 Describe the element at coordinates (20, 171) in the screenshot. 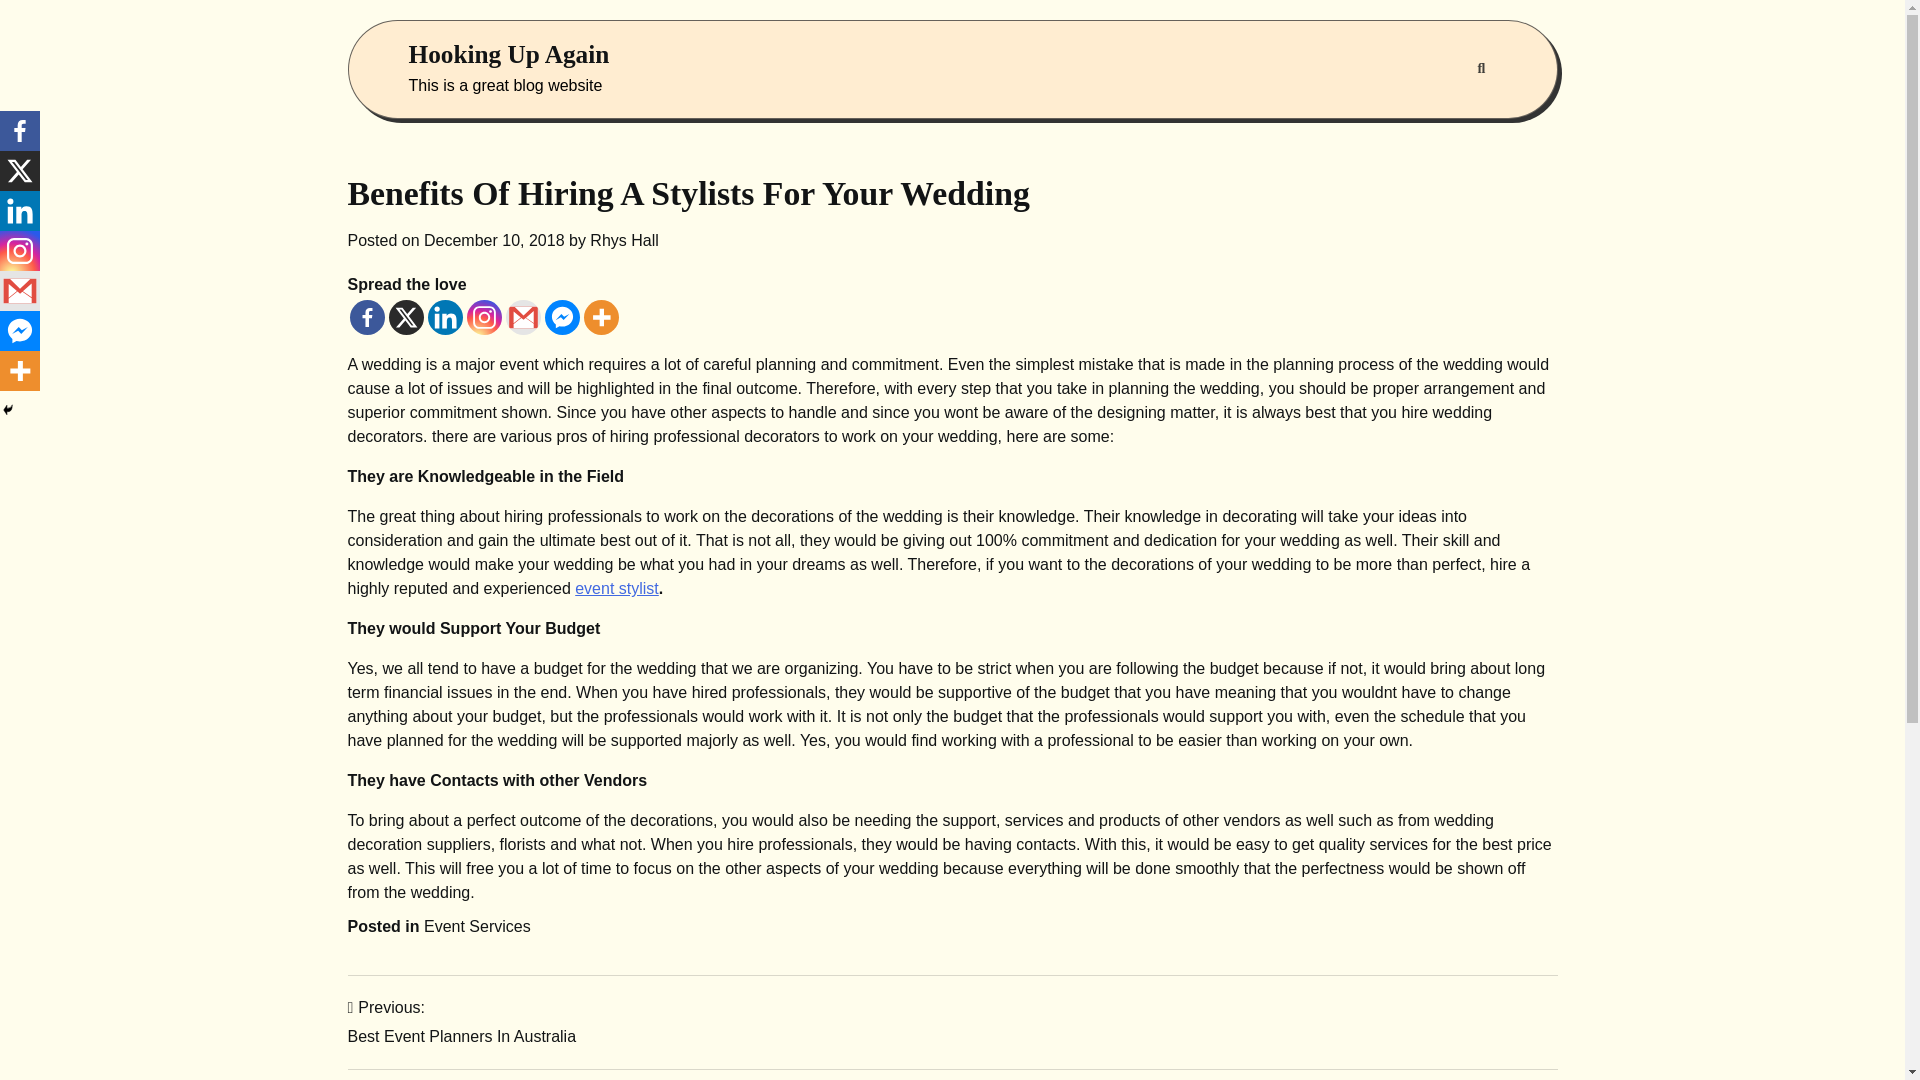

I see `X` at that location.